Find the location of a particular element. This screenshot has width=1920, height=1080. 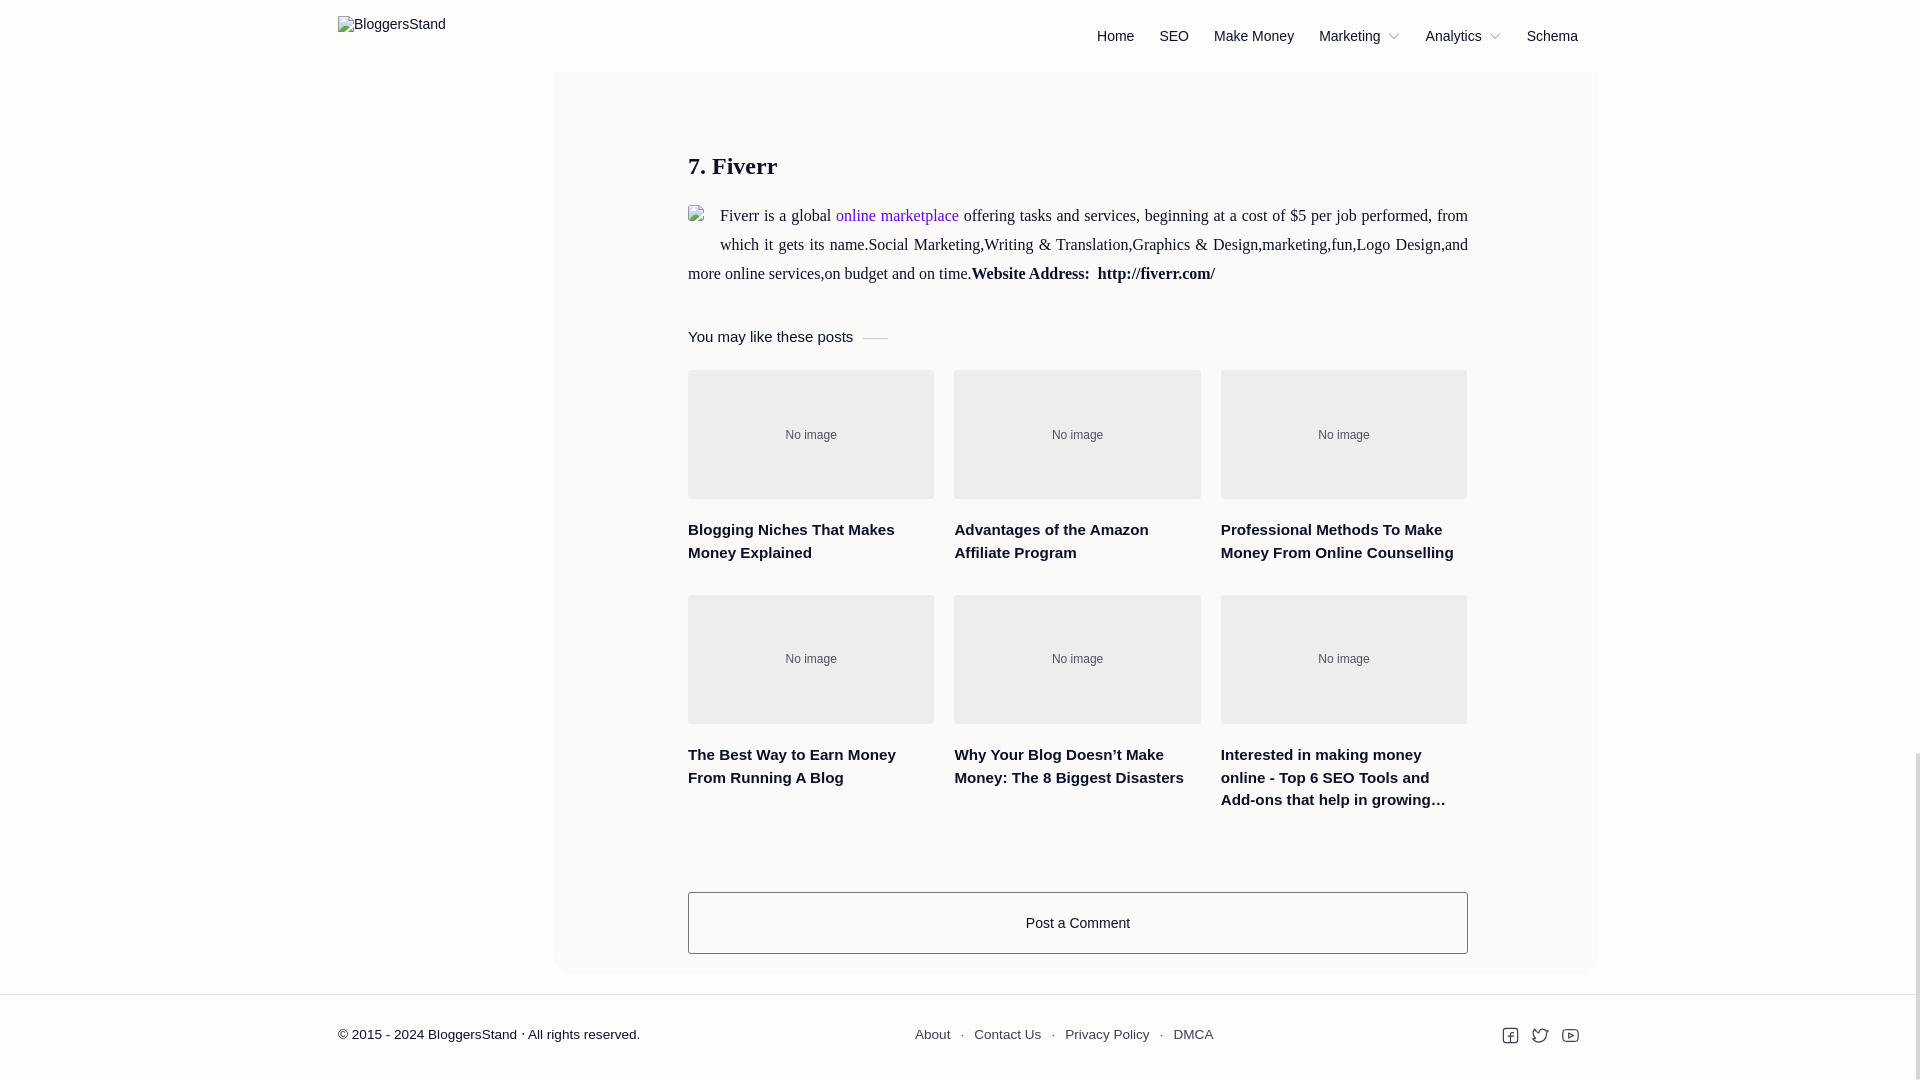

Professional Methods To Make Money From Online Counselling is located at coordinates (1344, 434).